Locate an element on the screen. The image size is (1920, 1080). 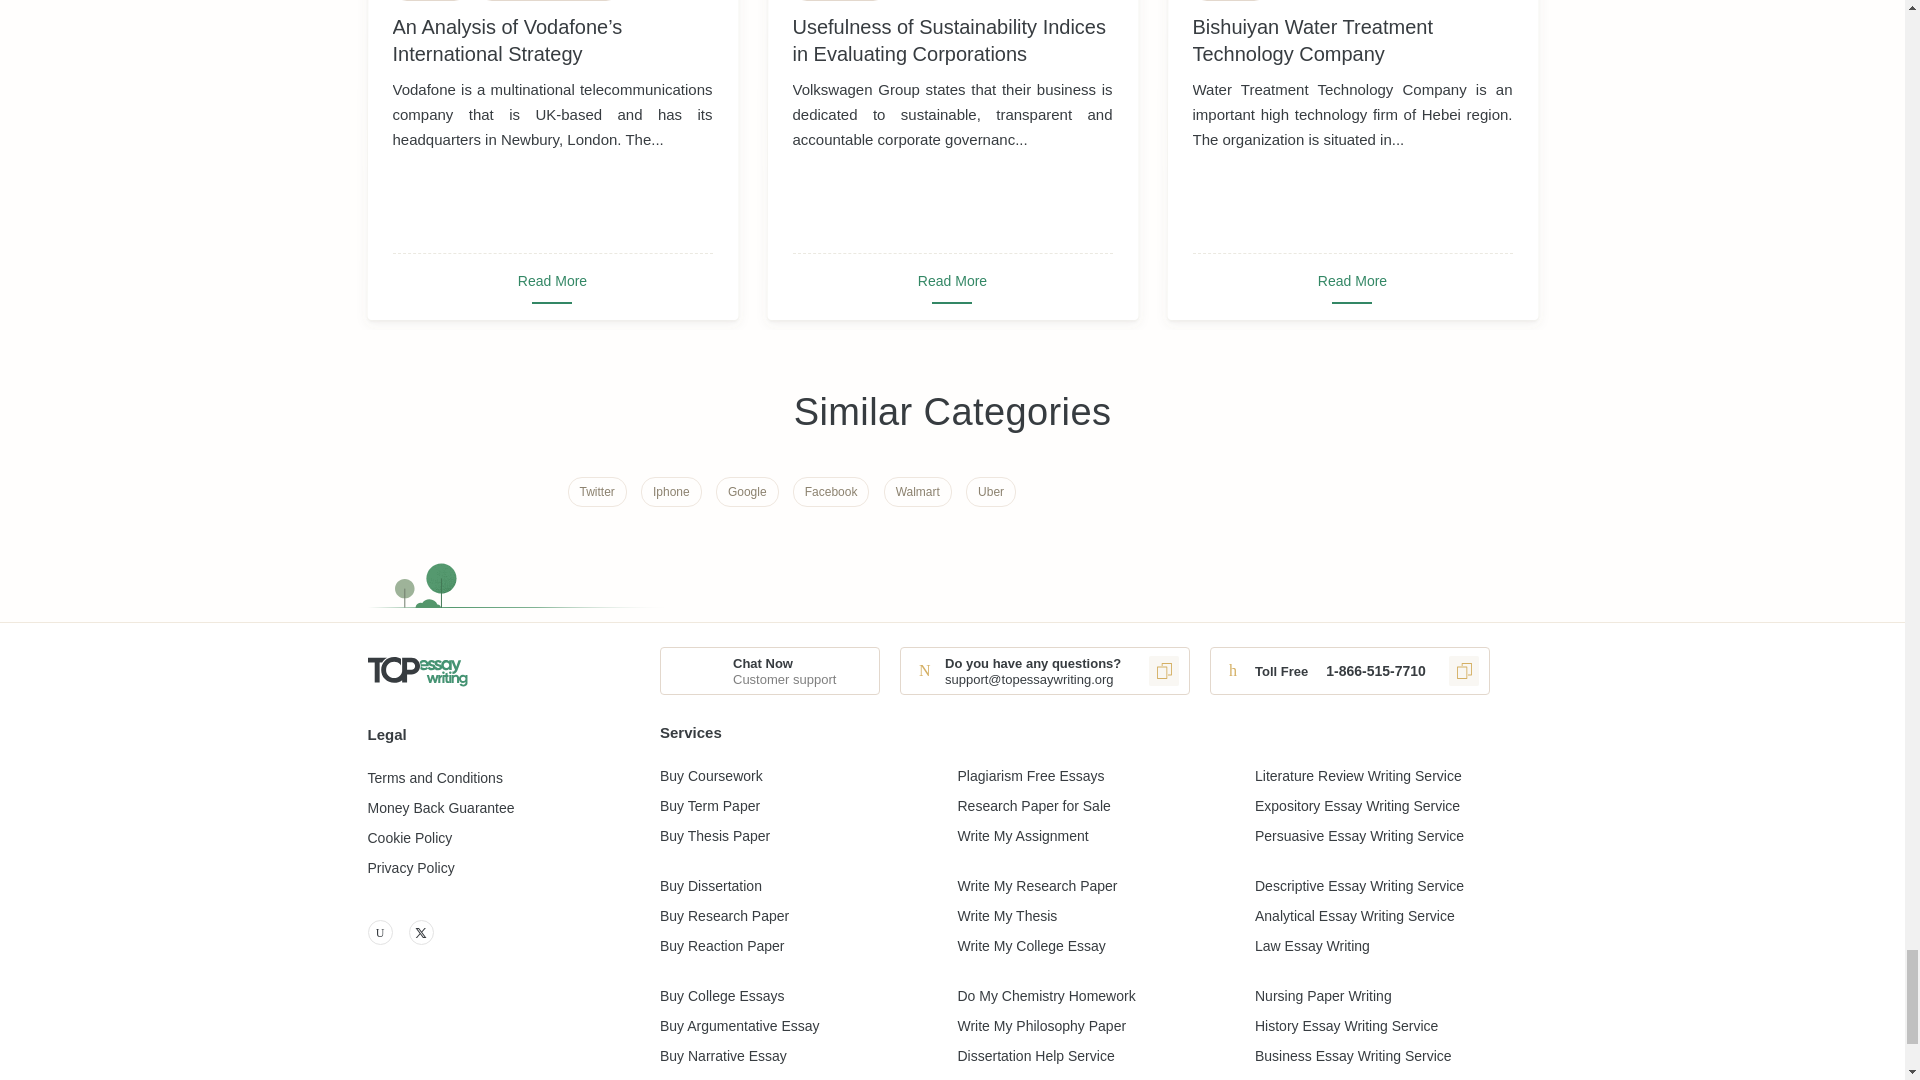
Copied to clipboard is located at coordinates (1464, 670).